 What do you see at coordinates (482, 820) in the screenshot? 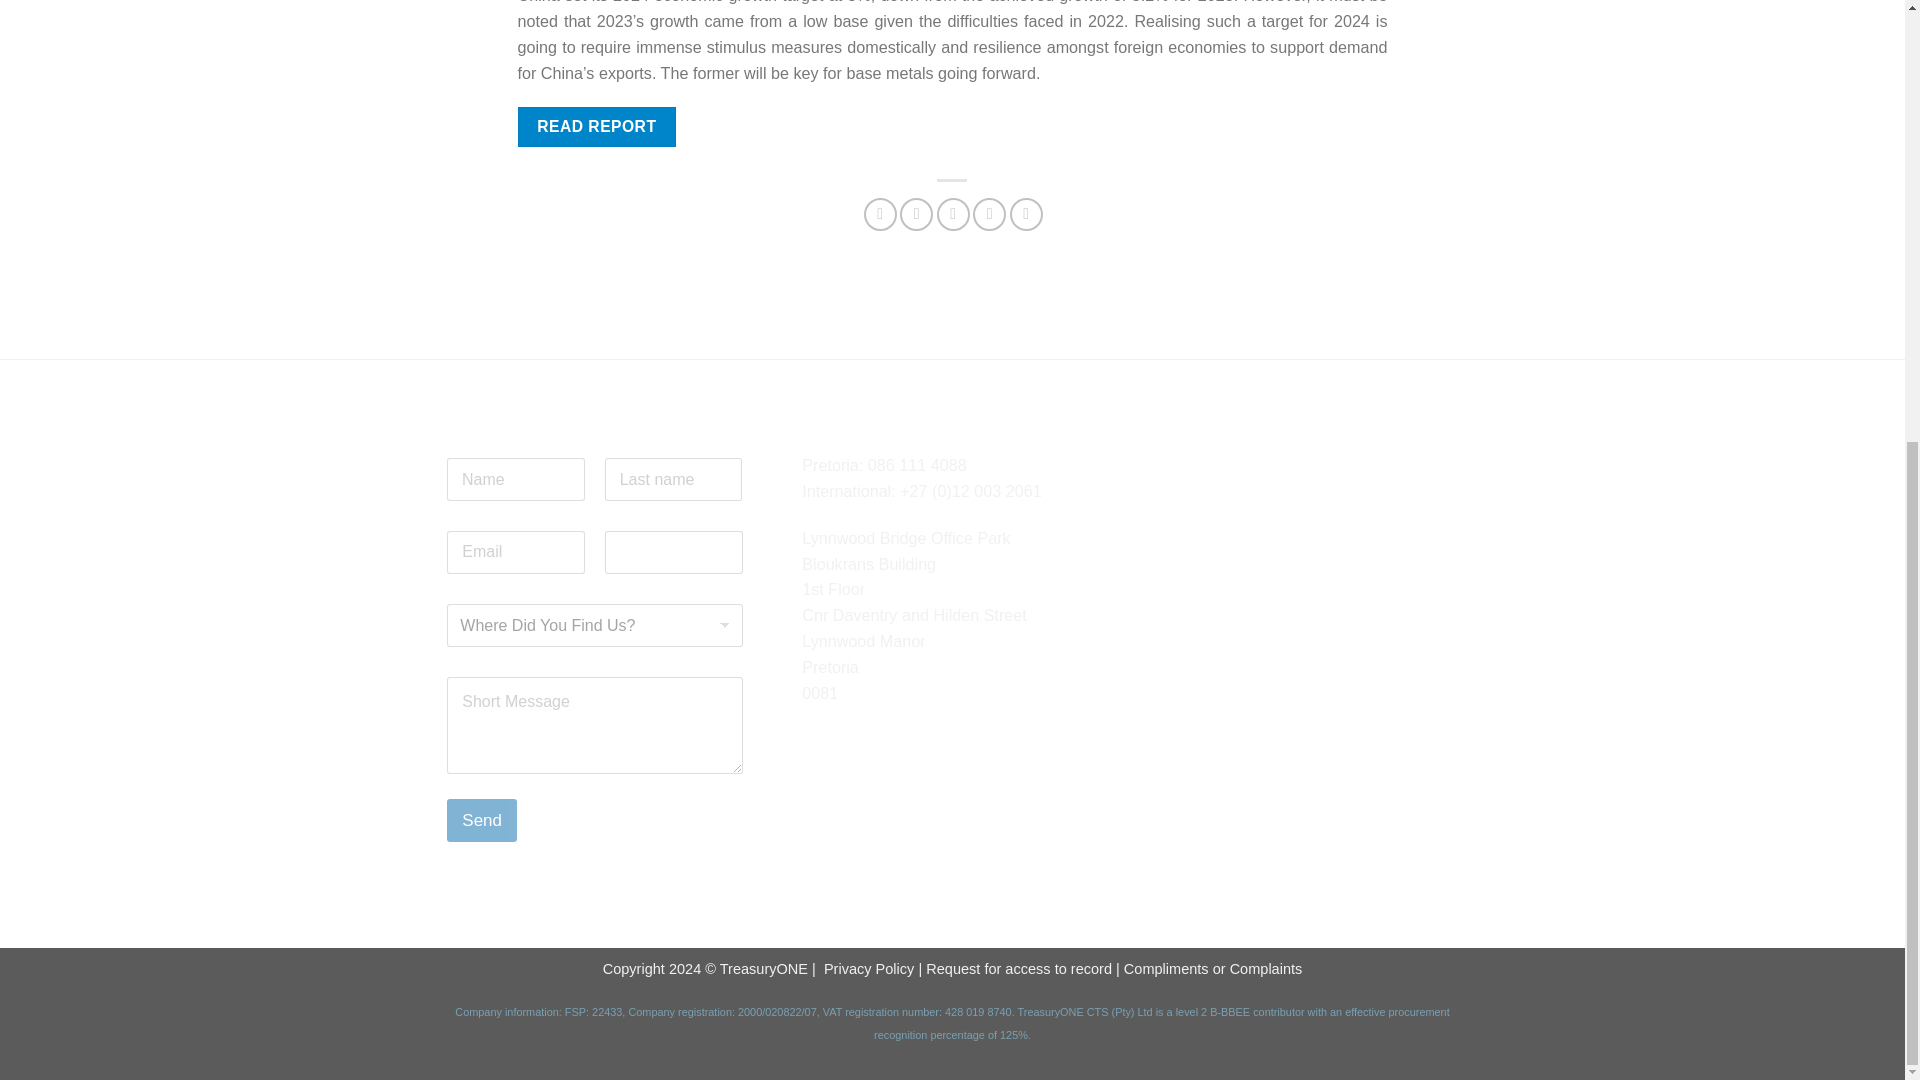
I see `Send` at bounding box center [482, 820].